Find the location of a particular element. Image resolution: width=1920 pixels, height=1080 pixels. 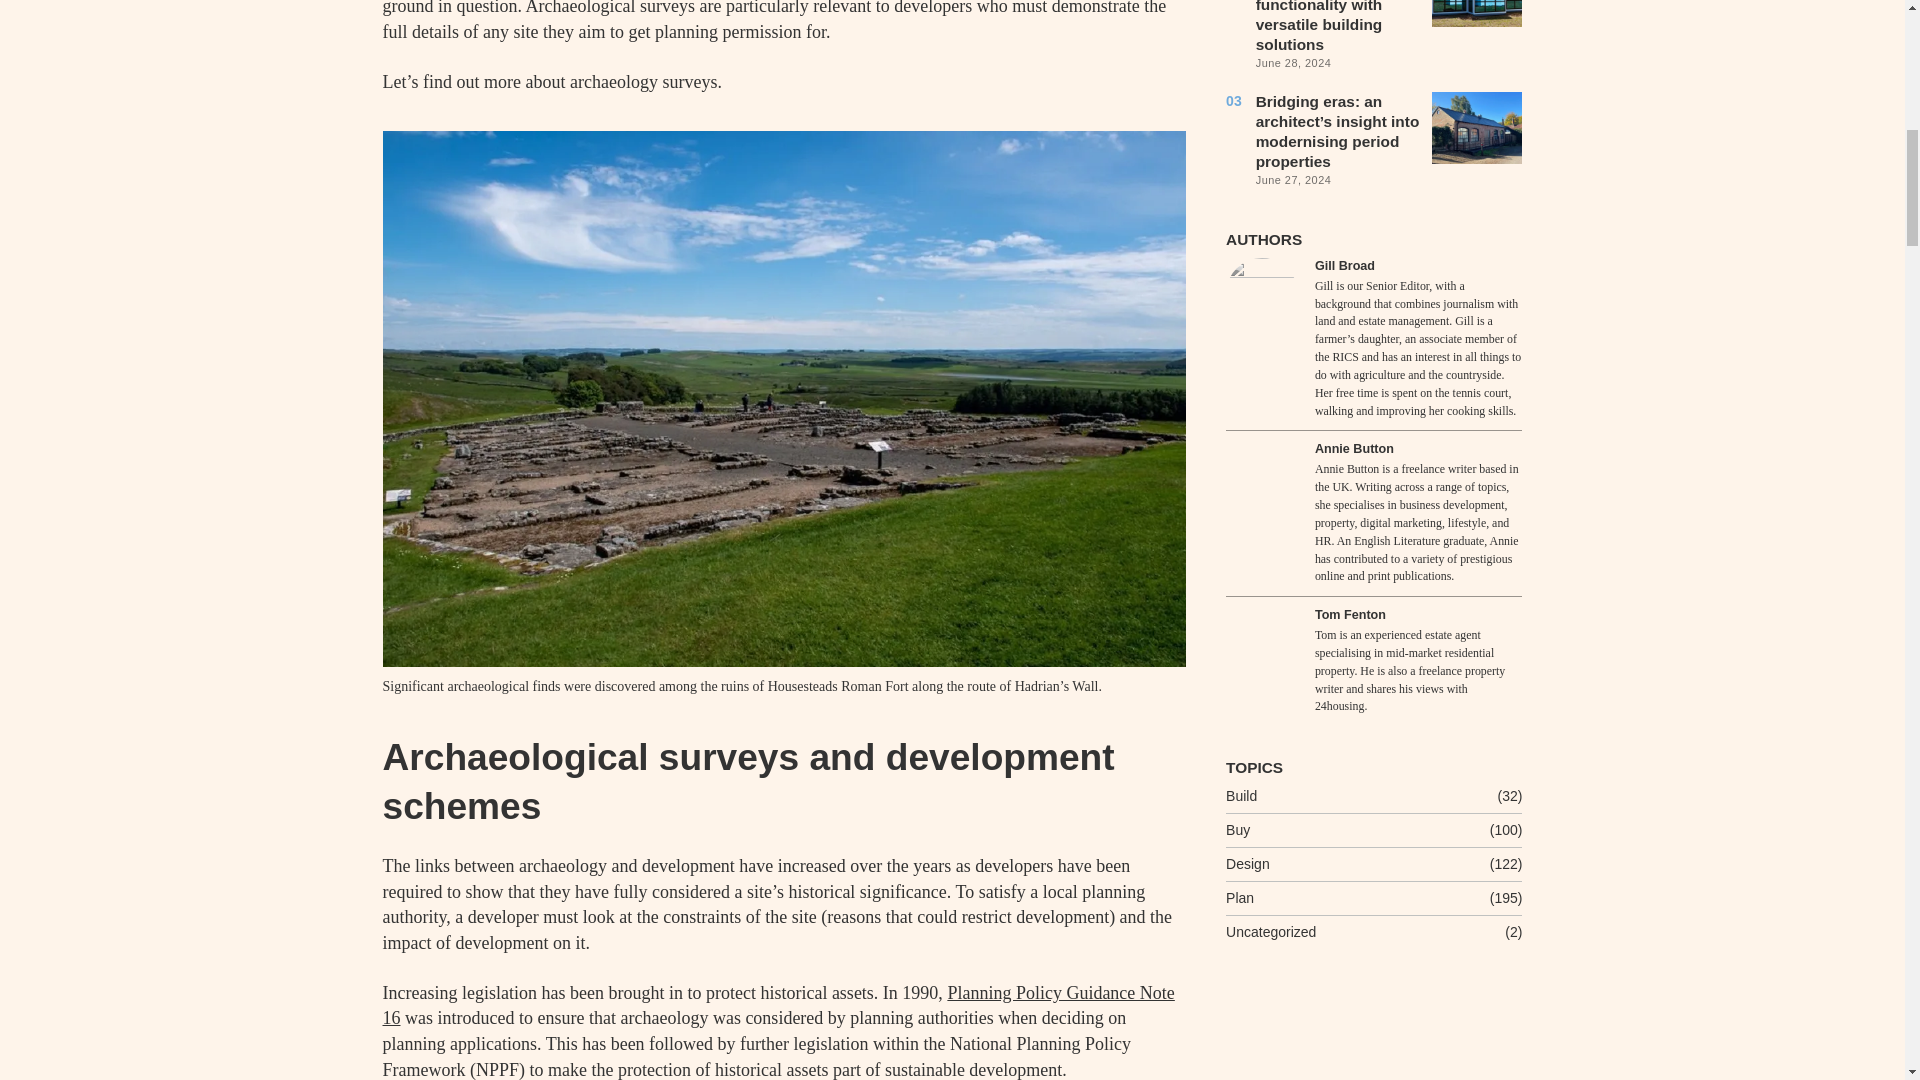

Gill Broad is located at coordinates (1344, 266).